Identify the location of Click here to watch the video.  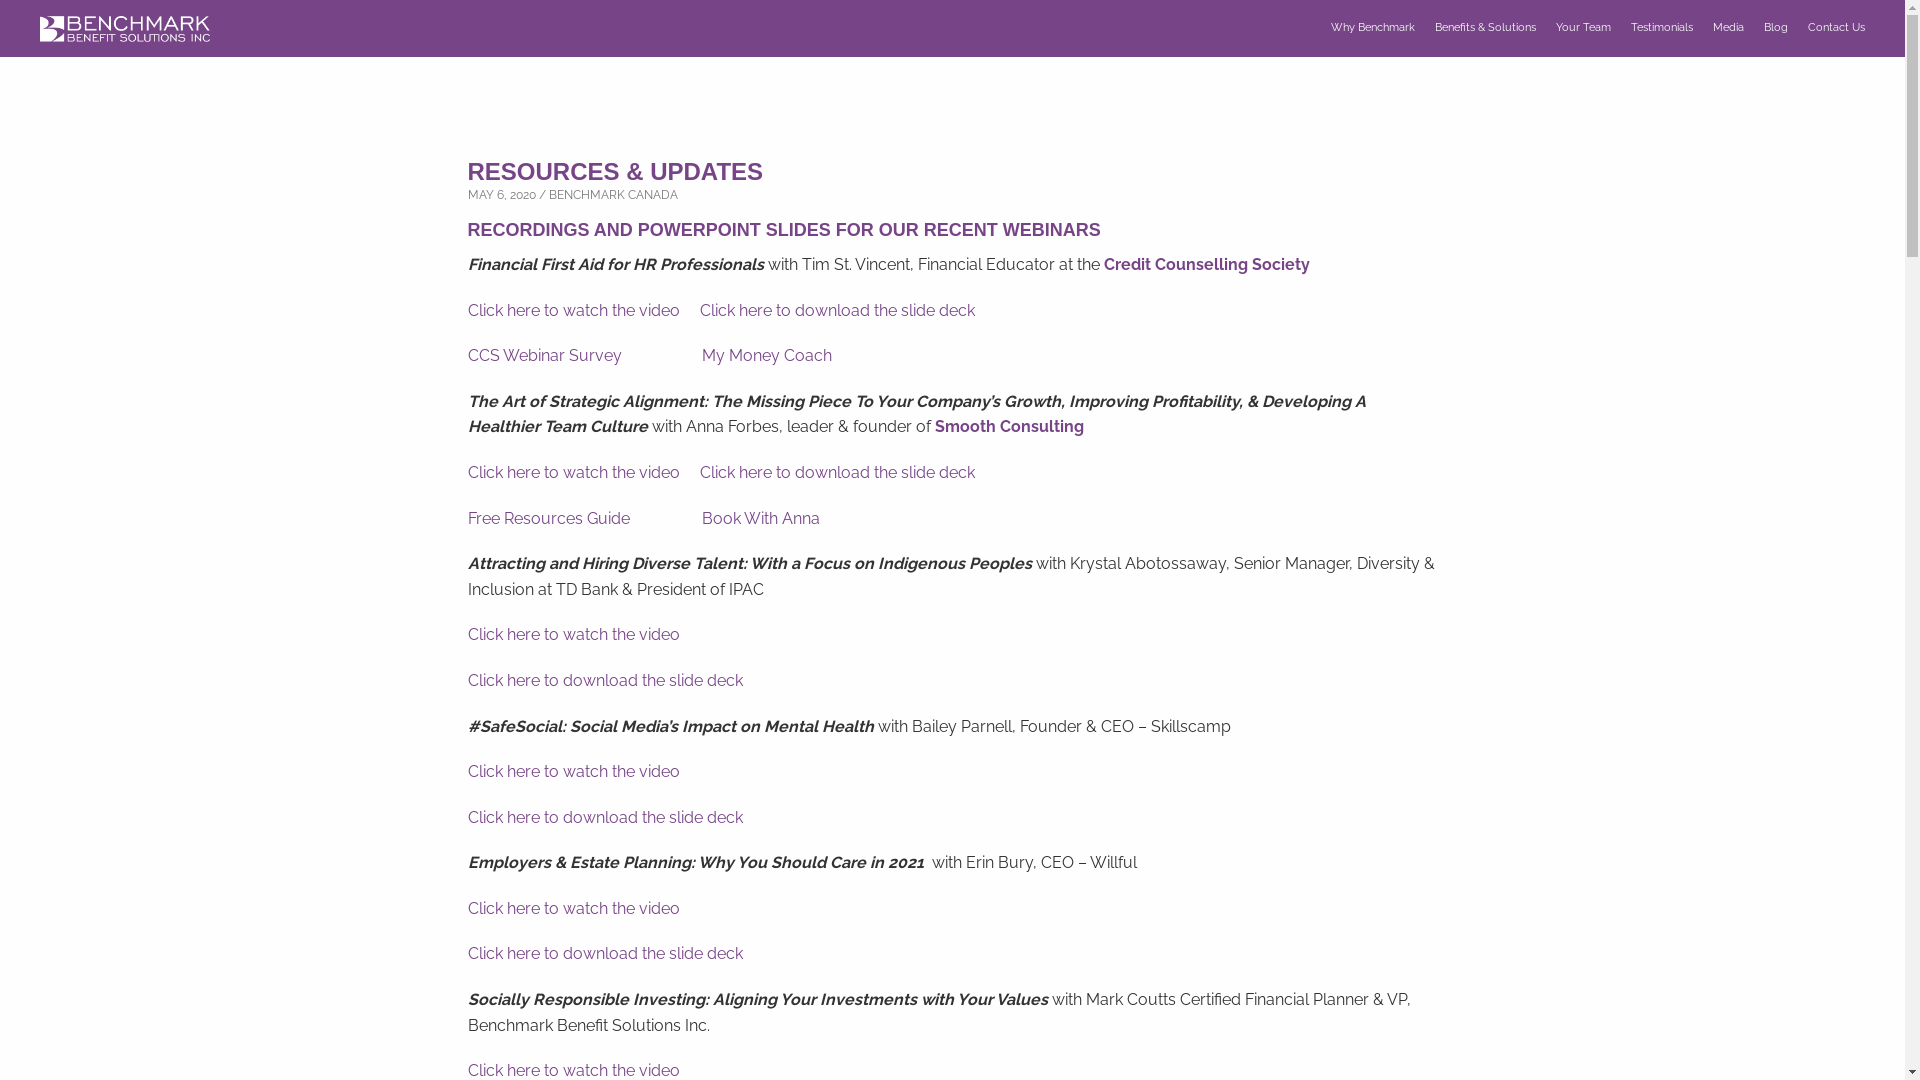
(574, 472).